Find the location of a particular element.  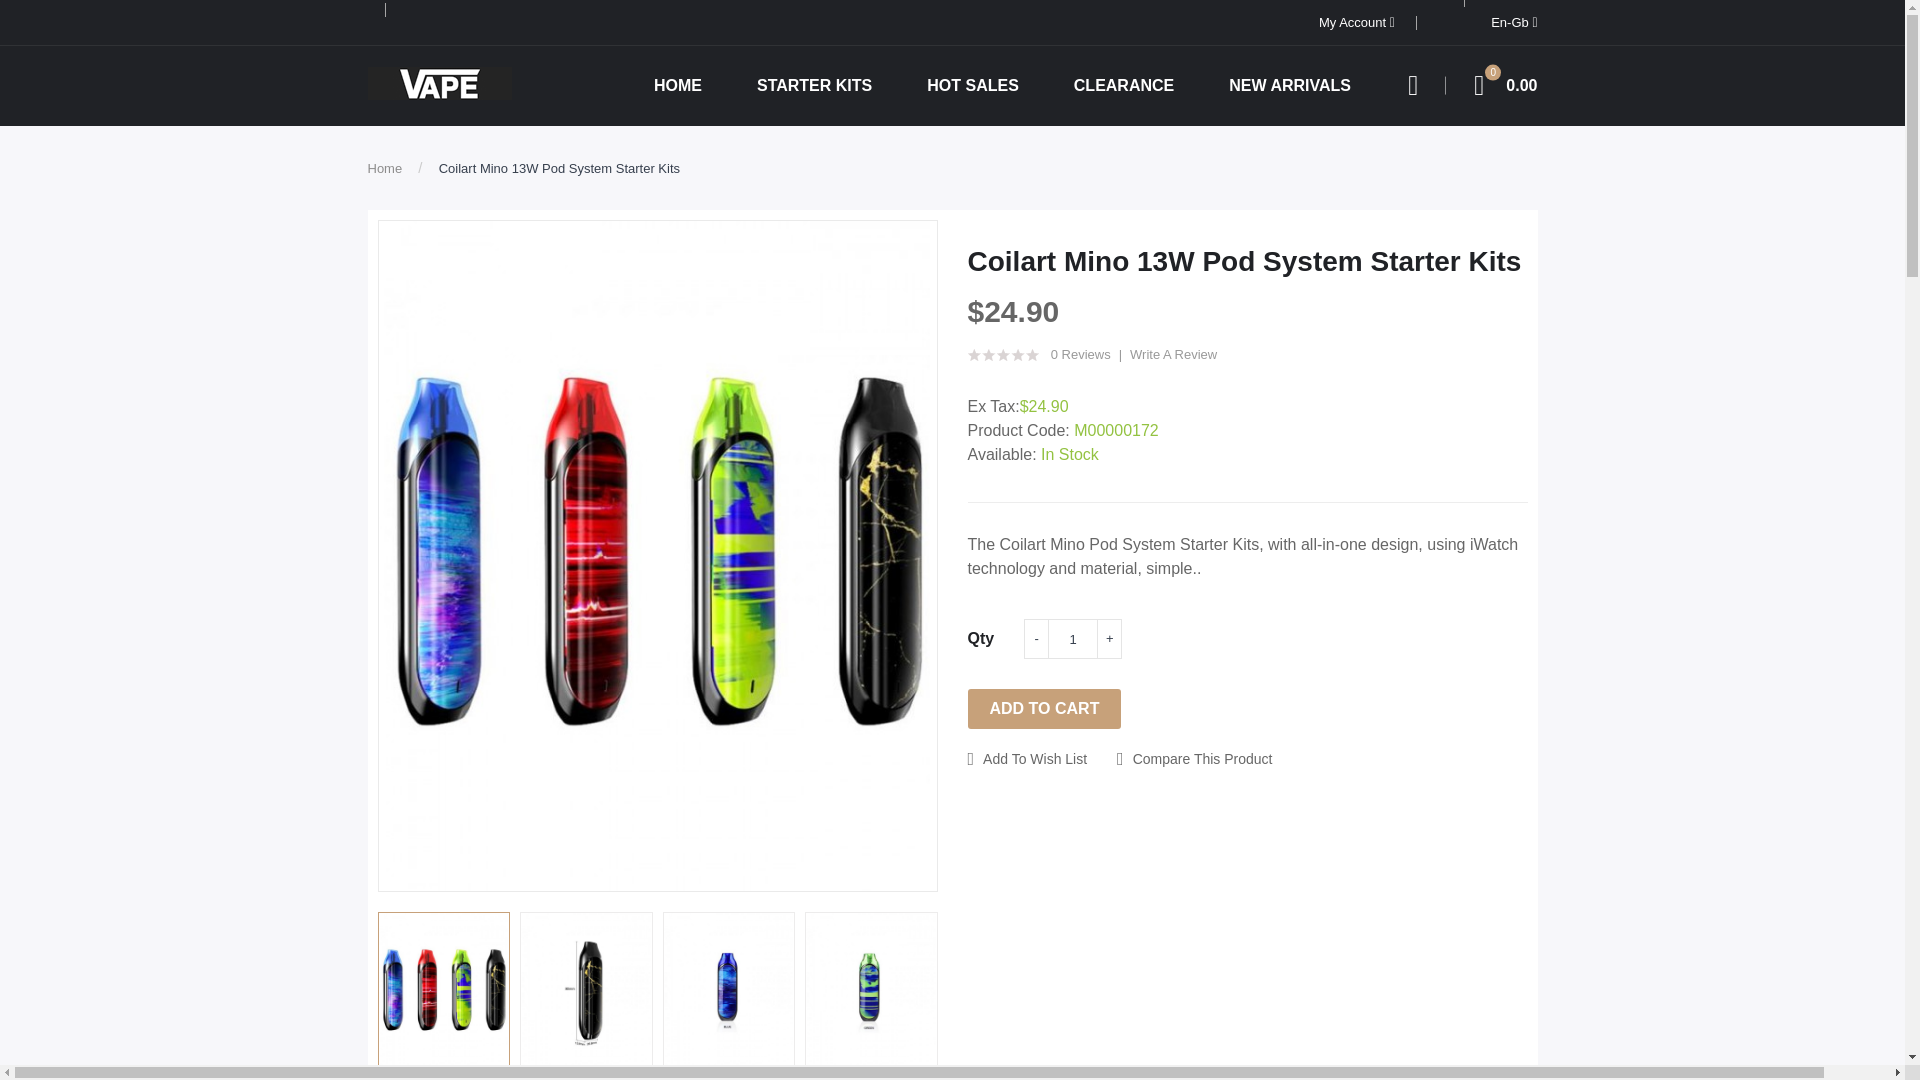

vapesoup is located at coordinates (440, 83).